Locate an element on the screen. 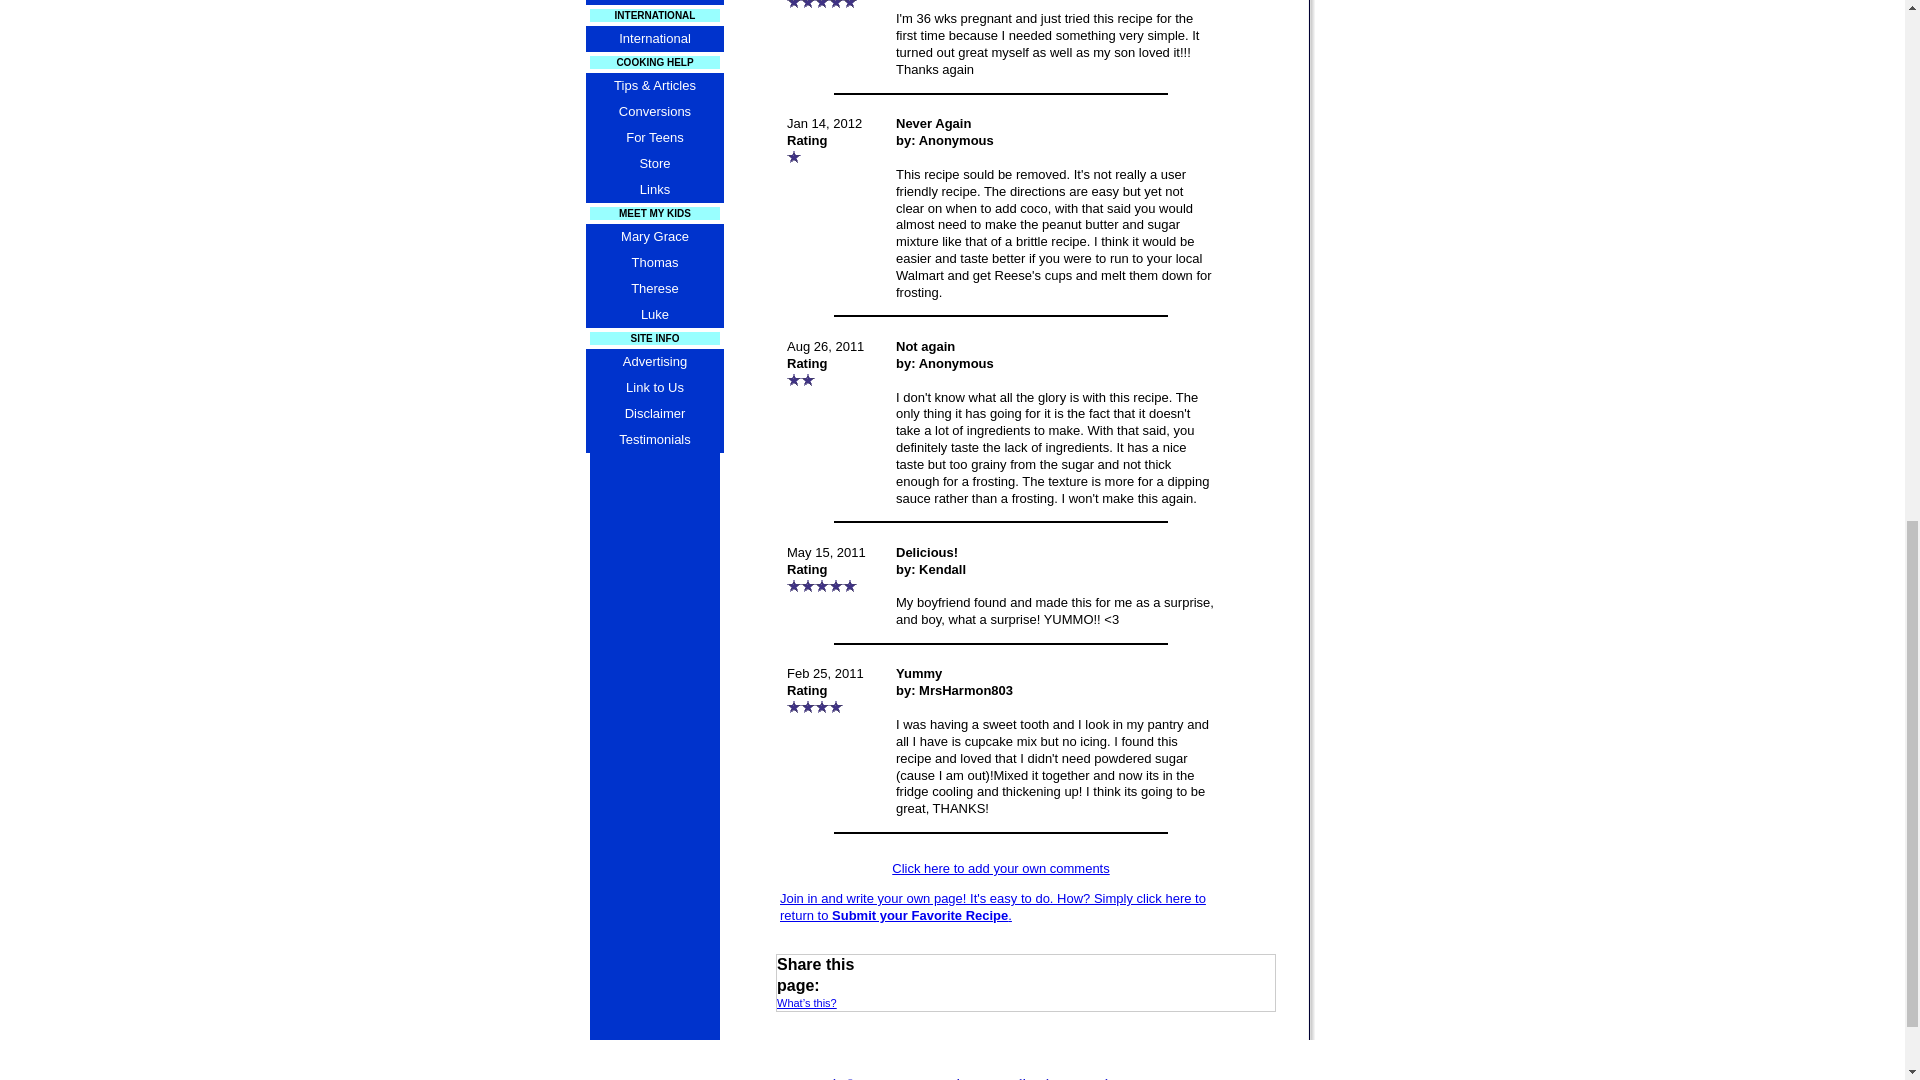  Click here to add your own comments is located at coordinates (1000, 868).